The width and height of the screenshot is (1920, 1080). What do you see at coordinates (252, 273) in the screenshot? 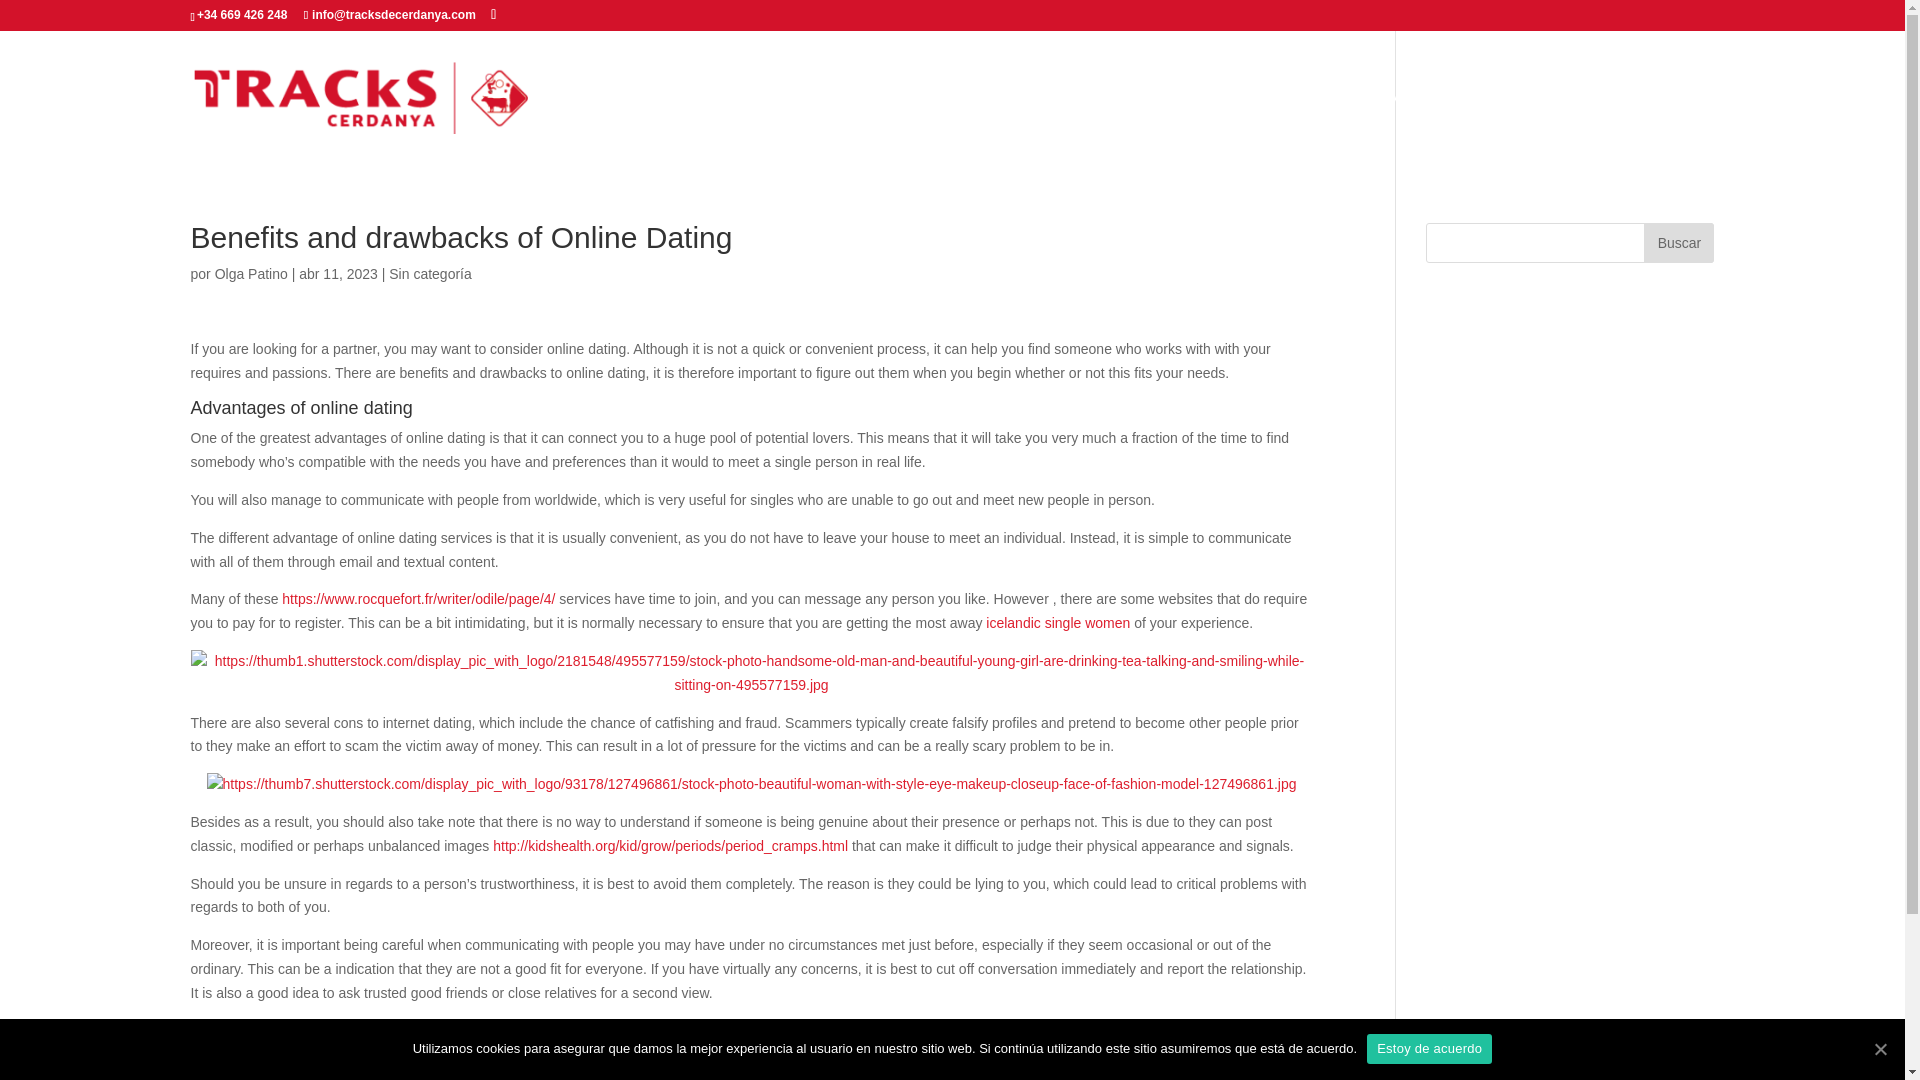
I see `Mensajes de Olga Patino` at bounding box center [252, 273].